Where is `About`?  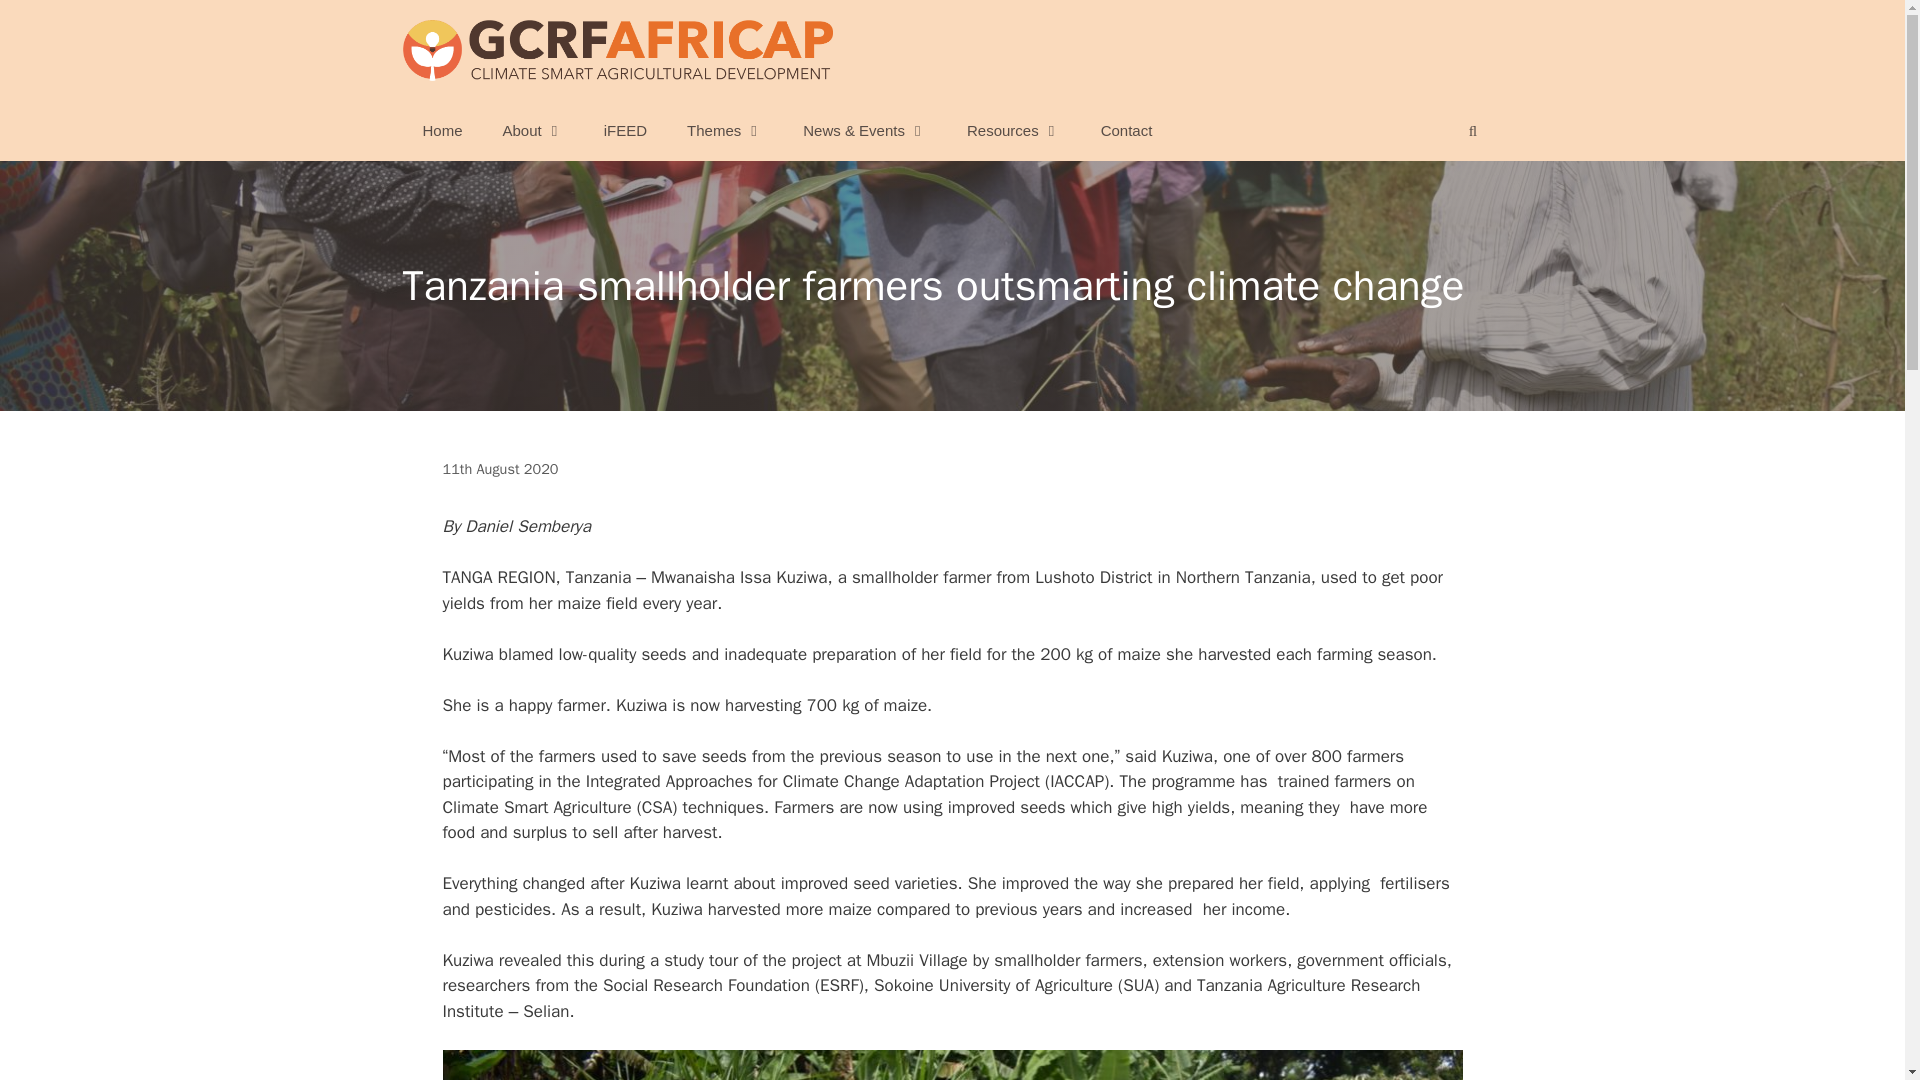 About is located at coordinates (533, 130).